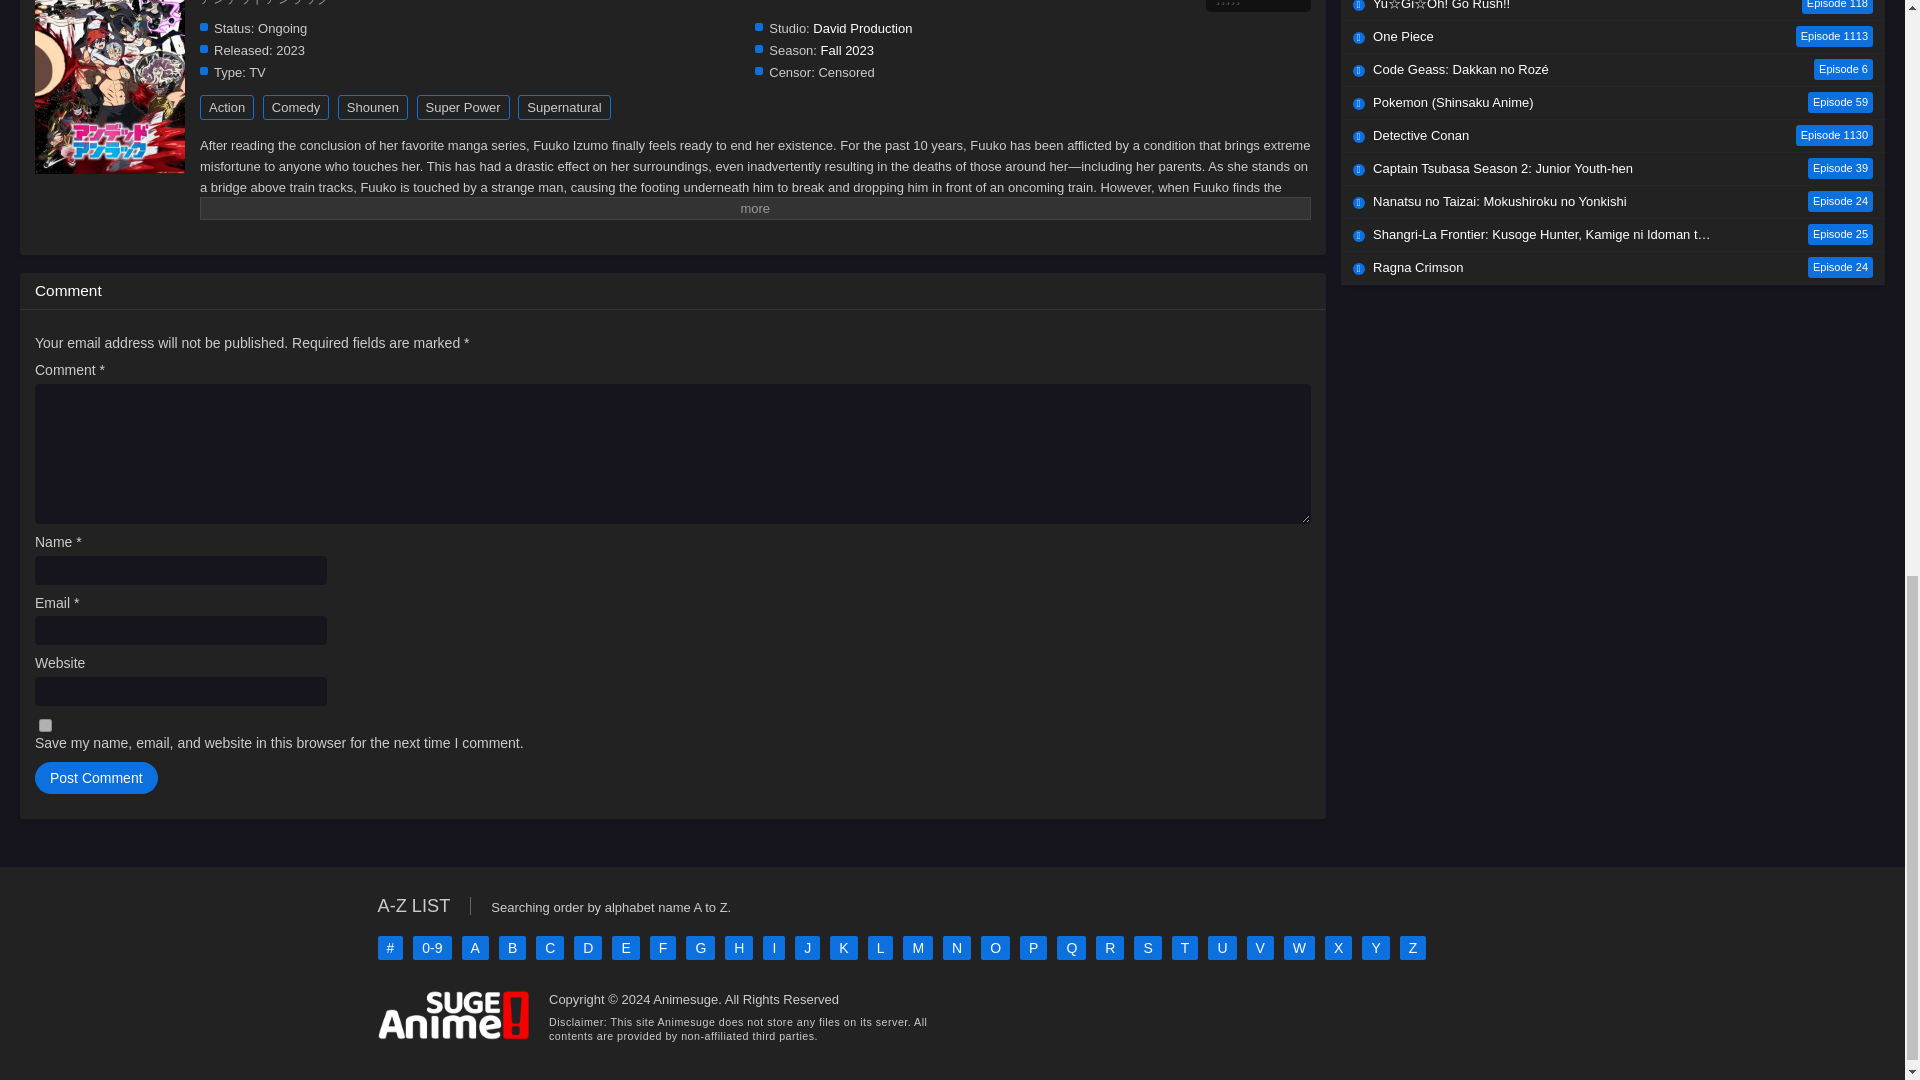  What do you see at coordinates (862, 28) in the screenshot?
I see `David Production` at bounding box center [862, 28].